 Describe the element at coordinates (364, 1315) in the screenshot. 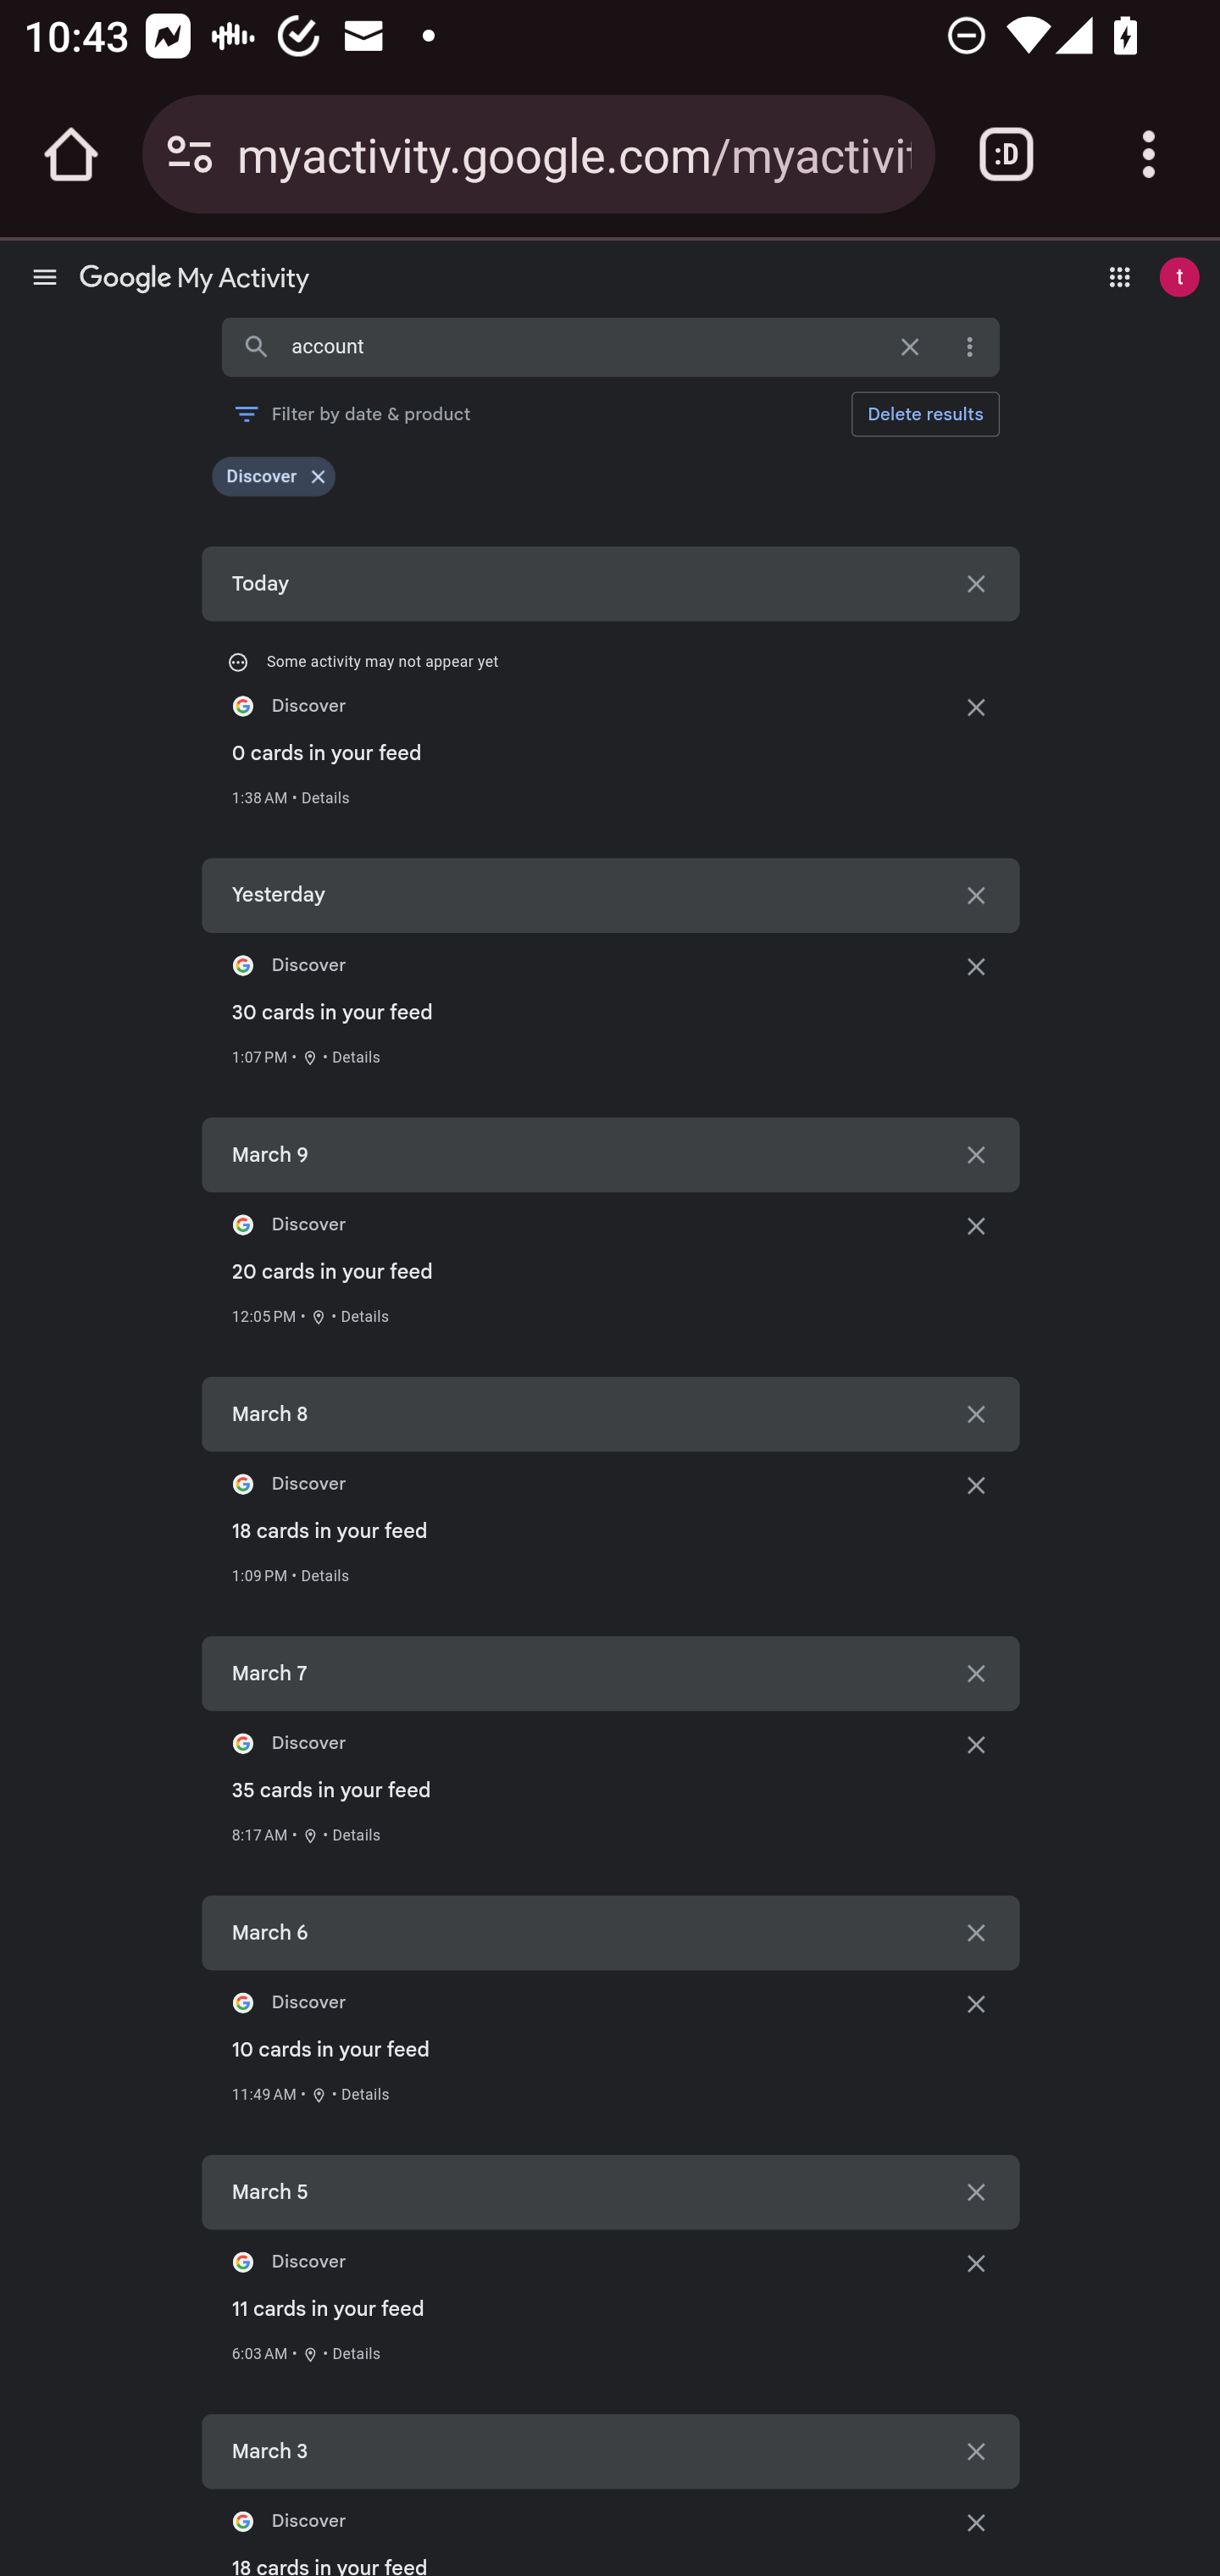

I see `Open details of activity "20 cards in your feed"` at that location.